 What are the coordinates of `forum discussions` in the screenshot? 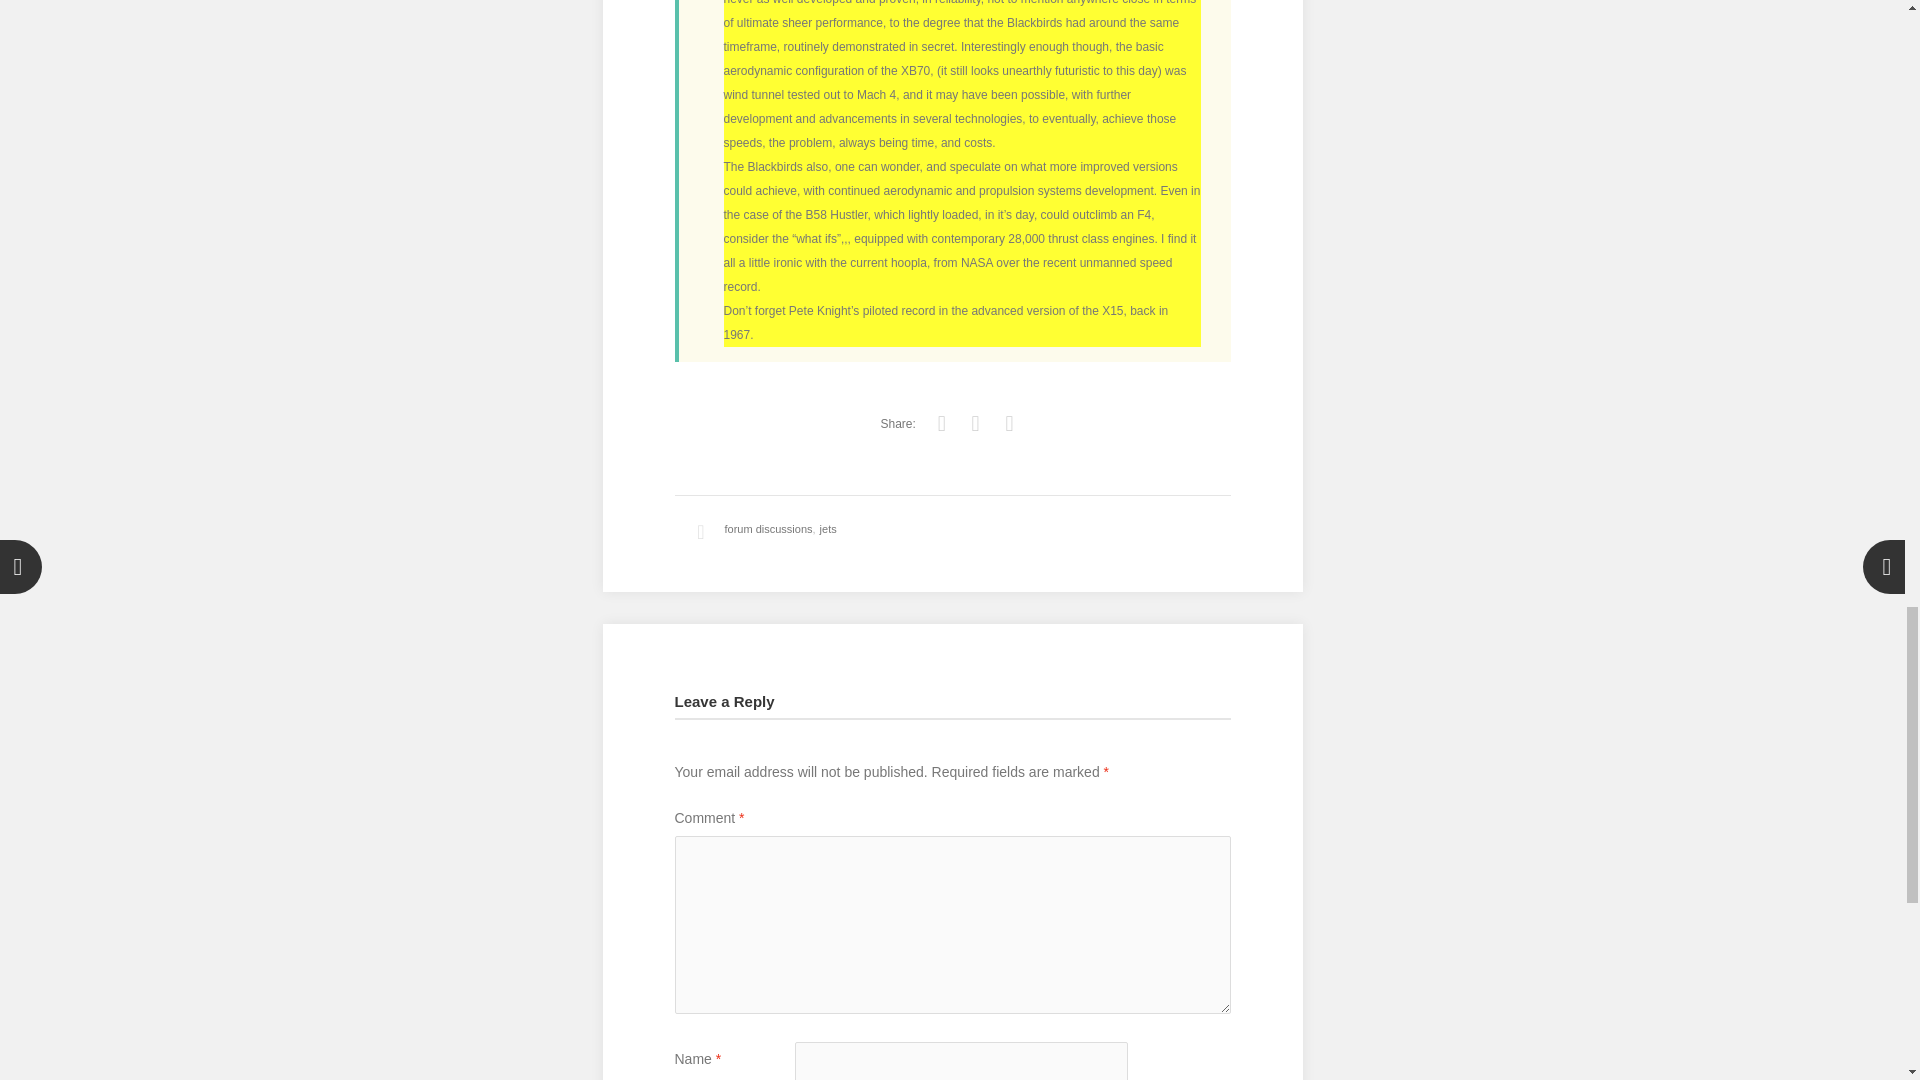 It's located at (768, 528).